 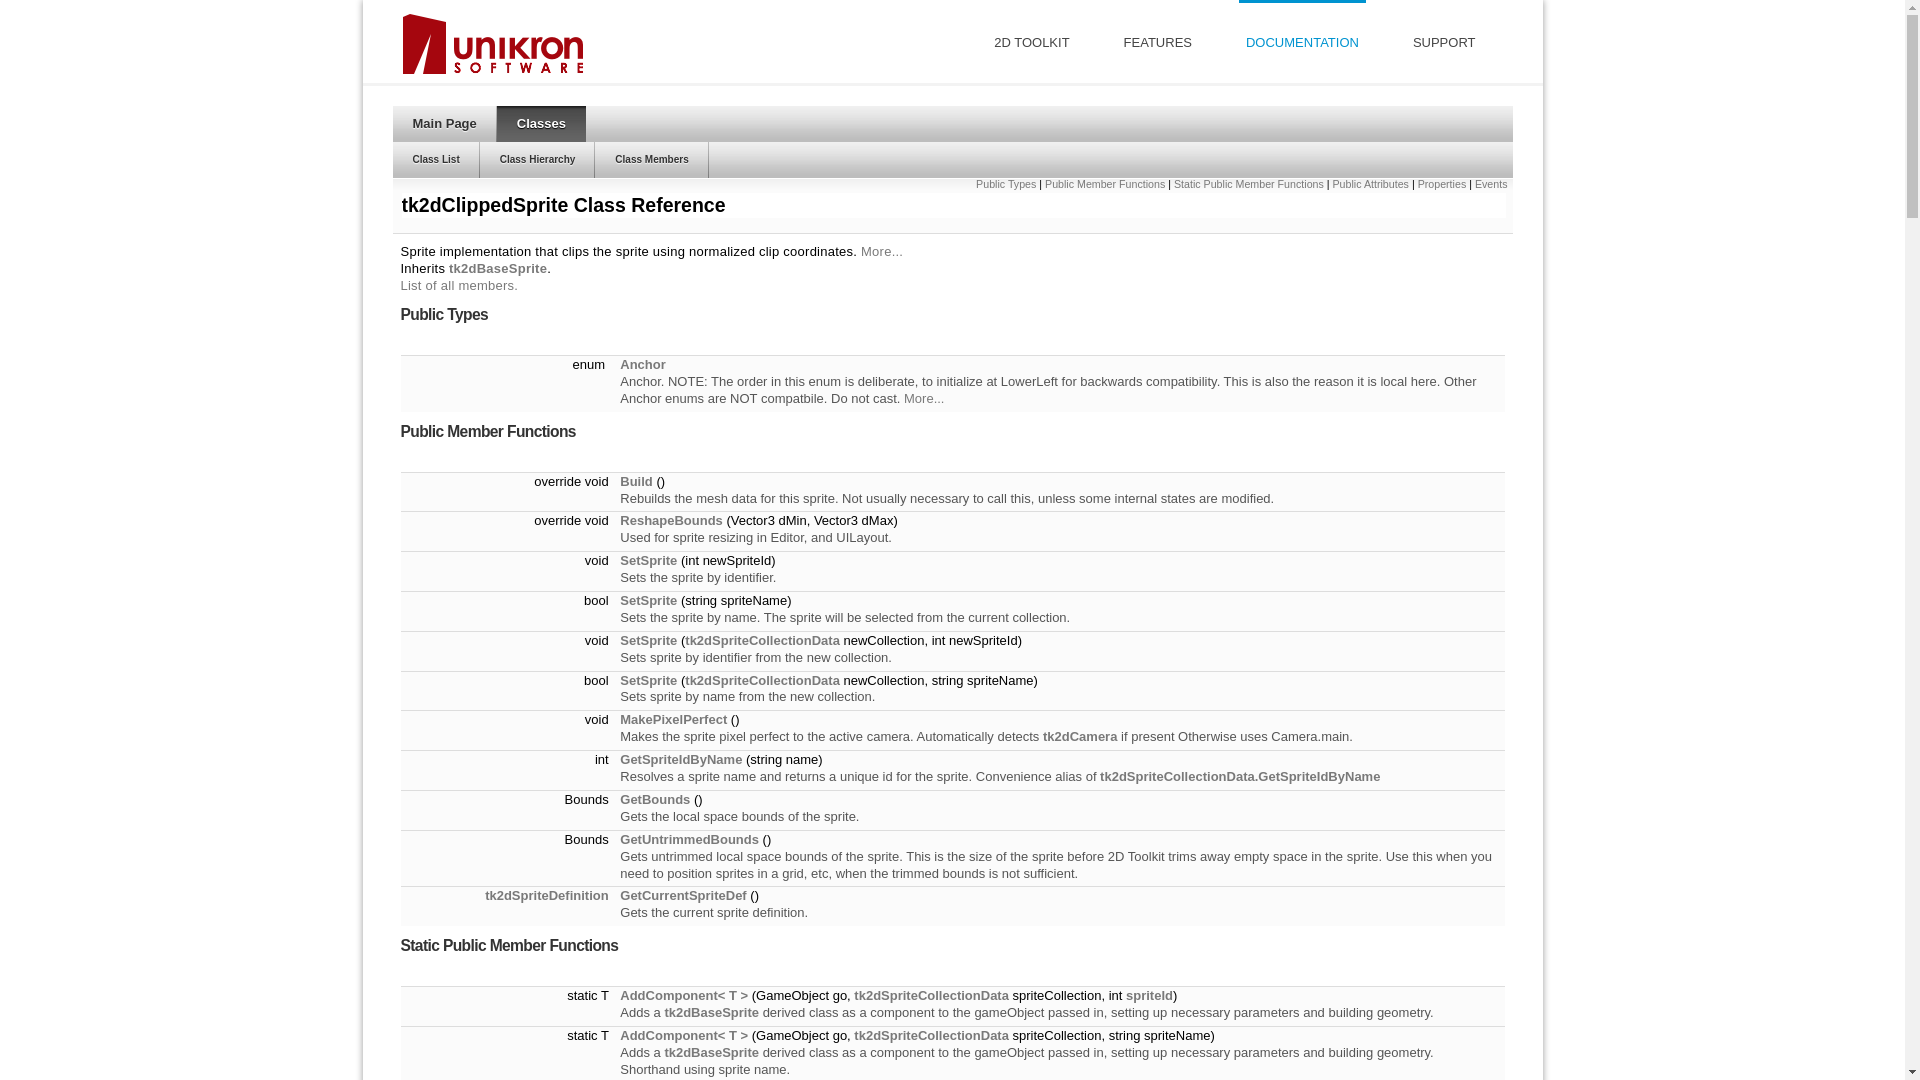 I want to click on Public Member Functions, so click(x=1105, y=184).